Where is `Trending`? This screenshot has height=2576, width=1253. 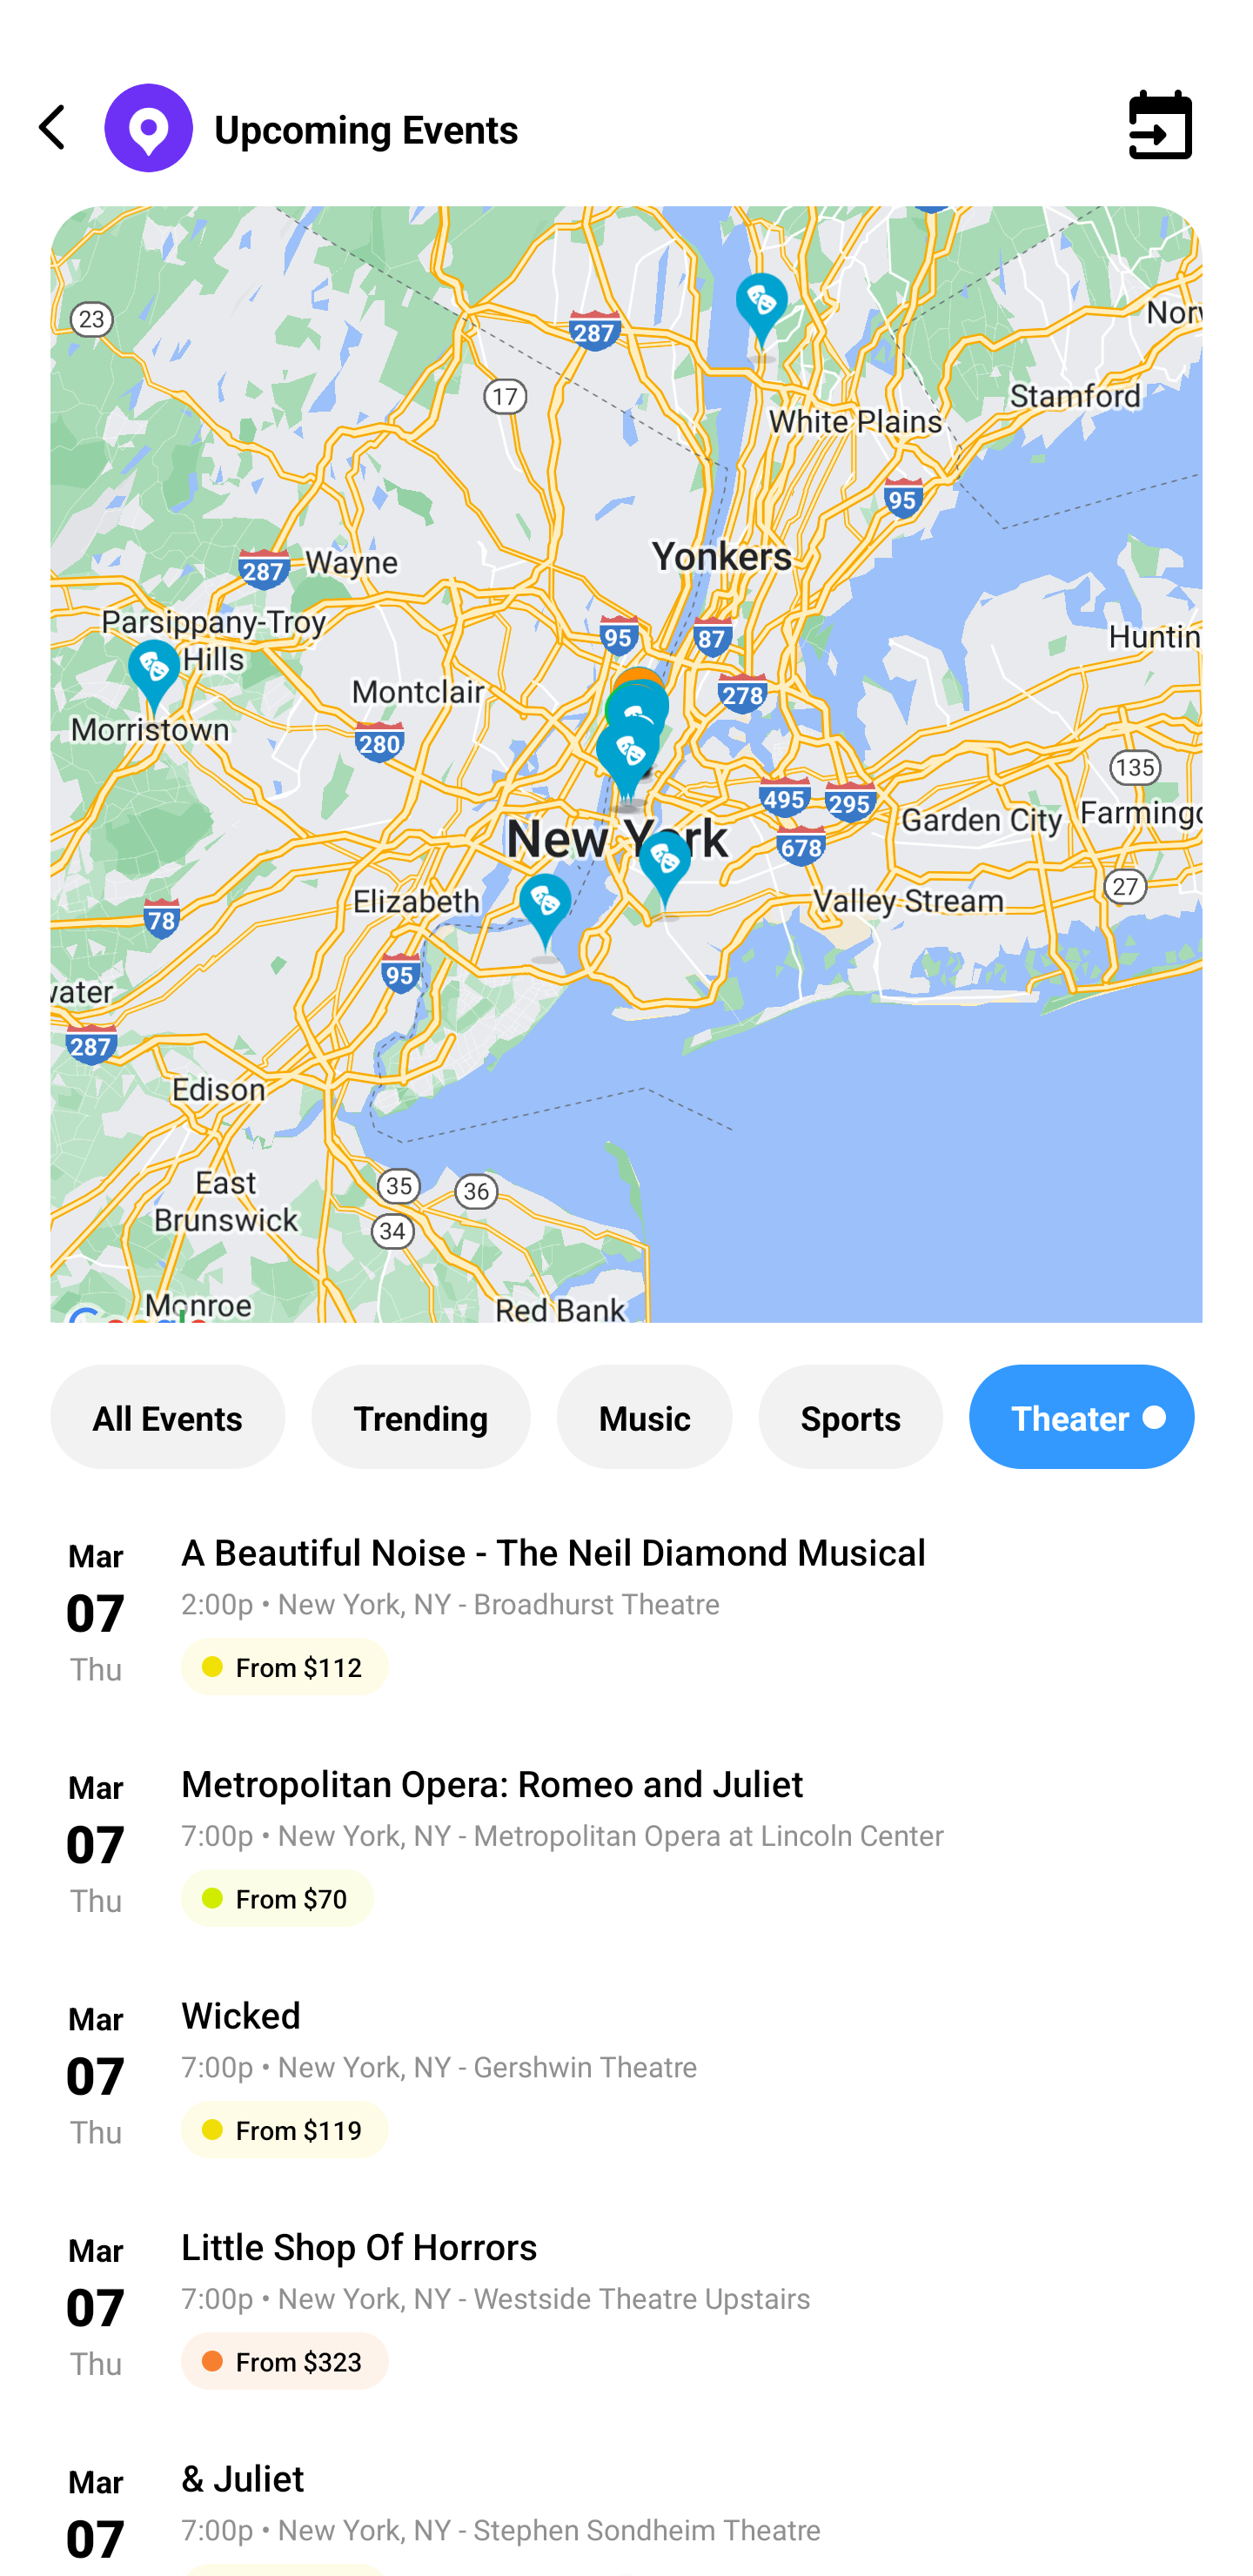 Trending is located at coordinates (421, 1417).